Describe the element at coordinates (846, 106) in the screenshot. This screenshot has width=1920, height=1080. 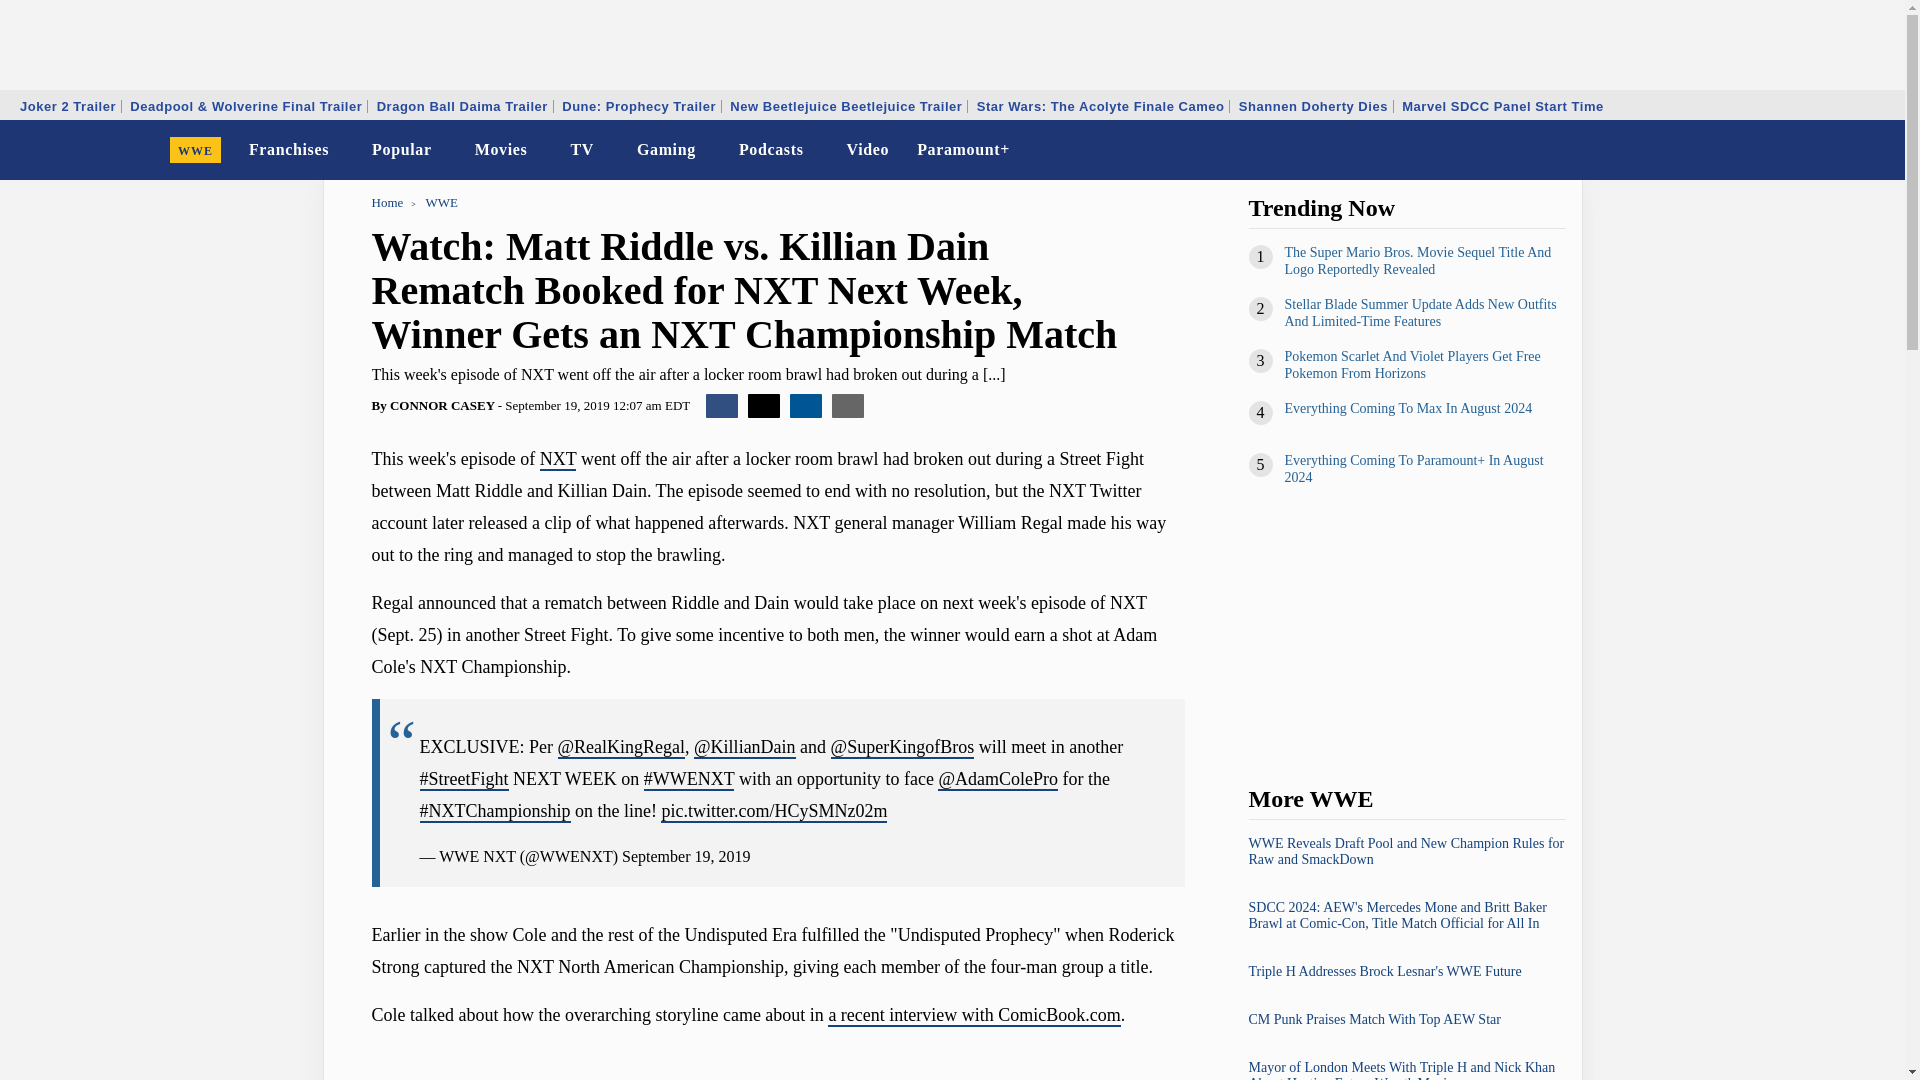
I see `New Beetlejuice Beetlejuice Trailer` at that location.